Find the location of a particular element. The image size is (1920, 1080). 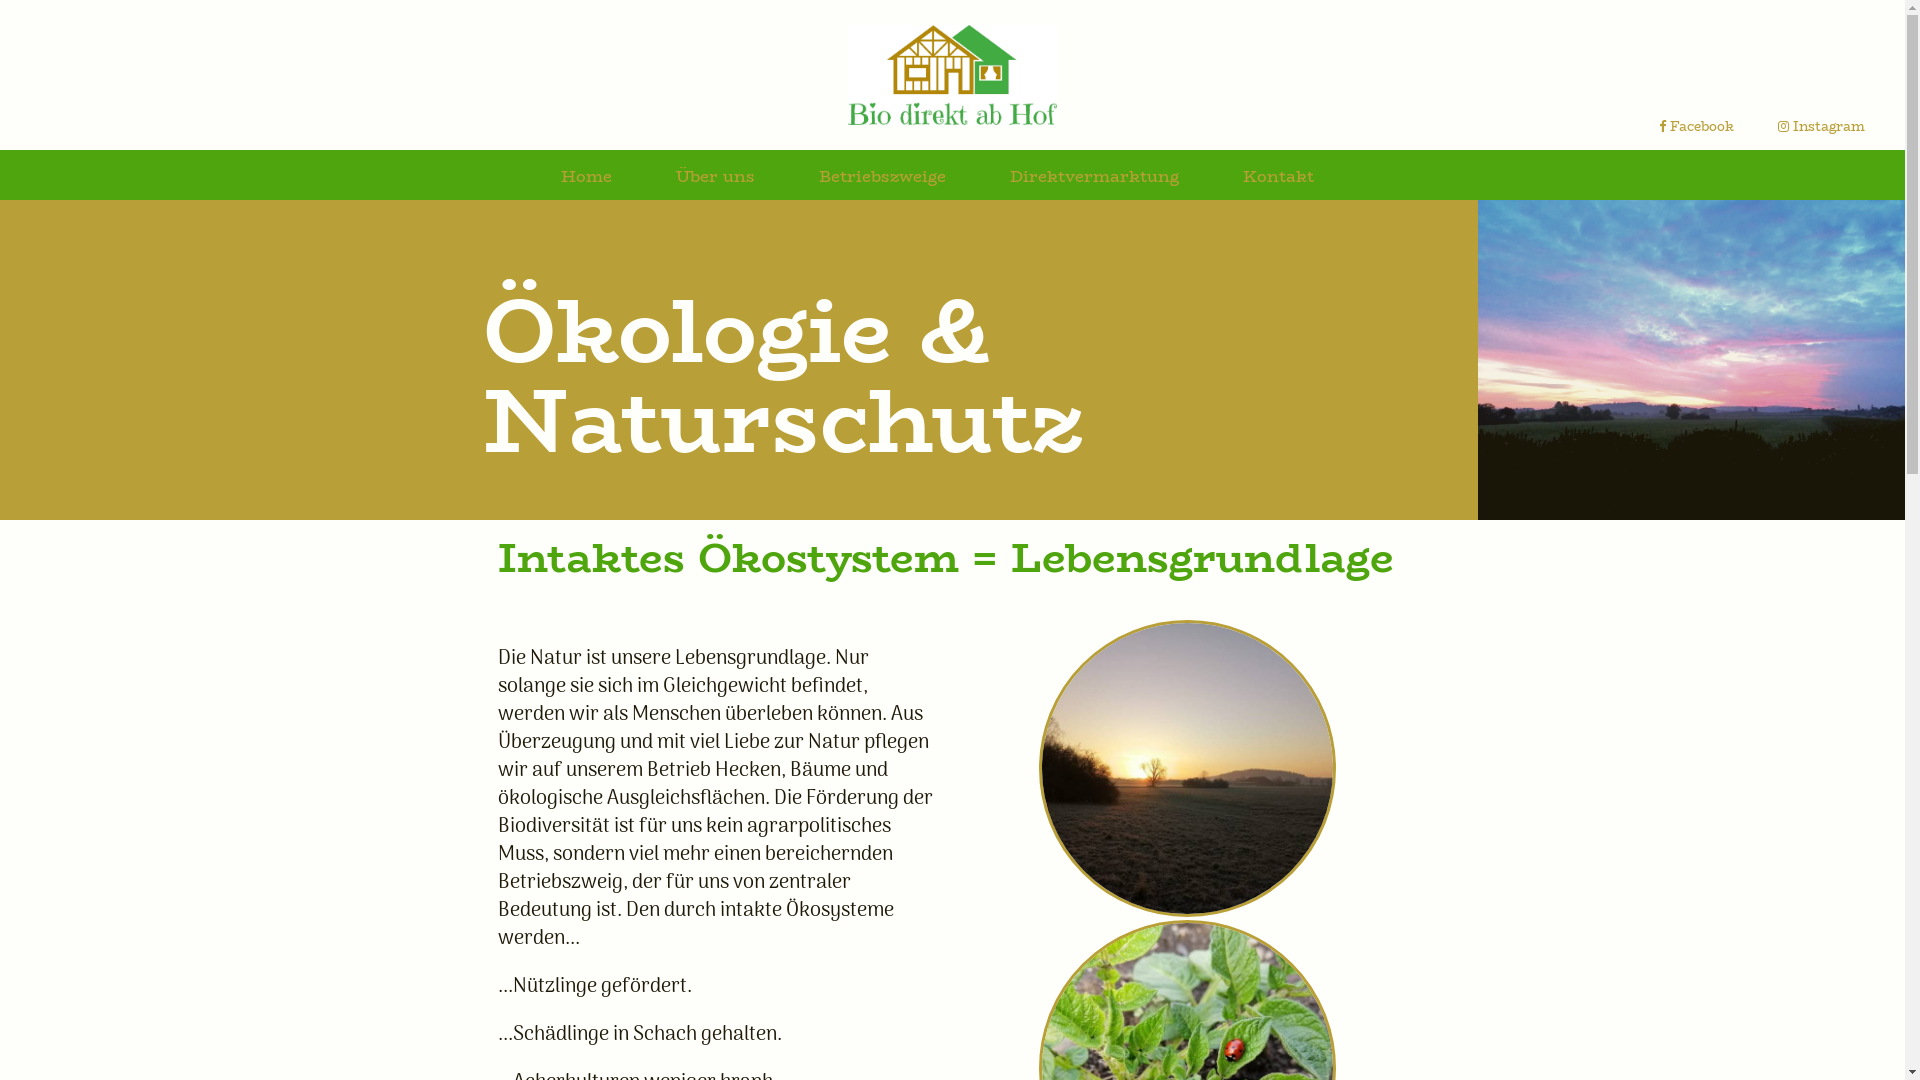

Direktvermarktung is located at coordinates (1094, 181).